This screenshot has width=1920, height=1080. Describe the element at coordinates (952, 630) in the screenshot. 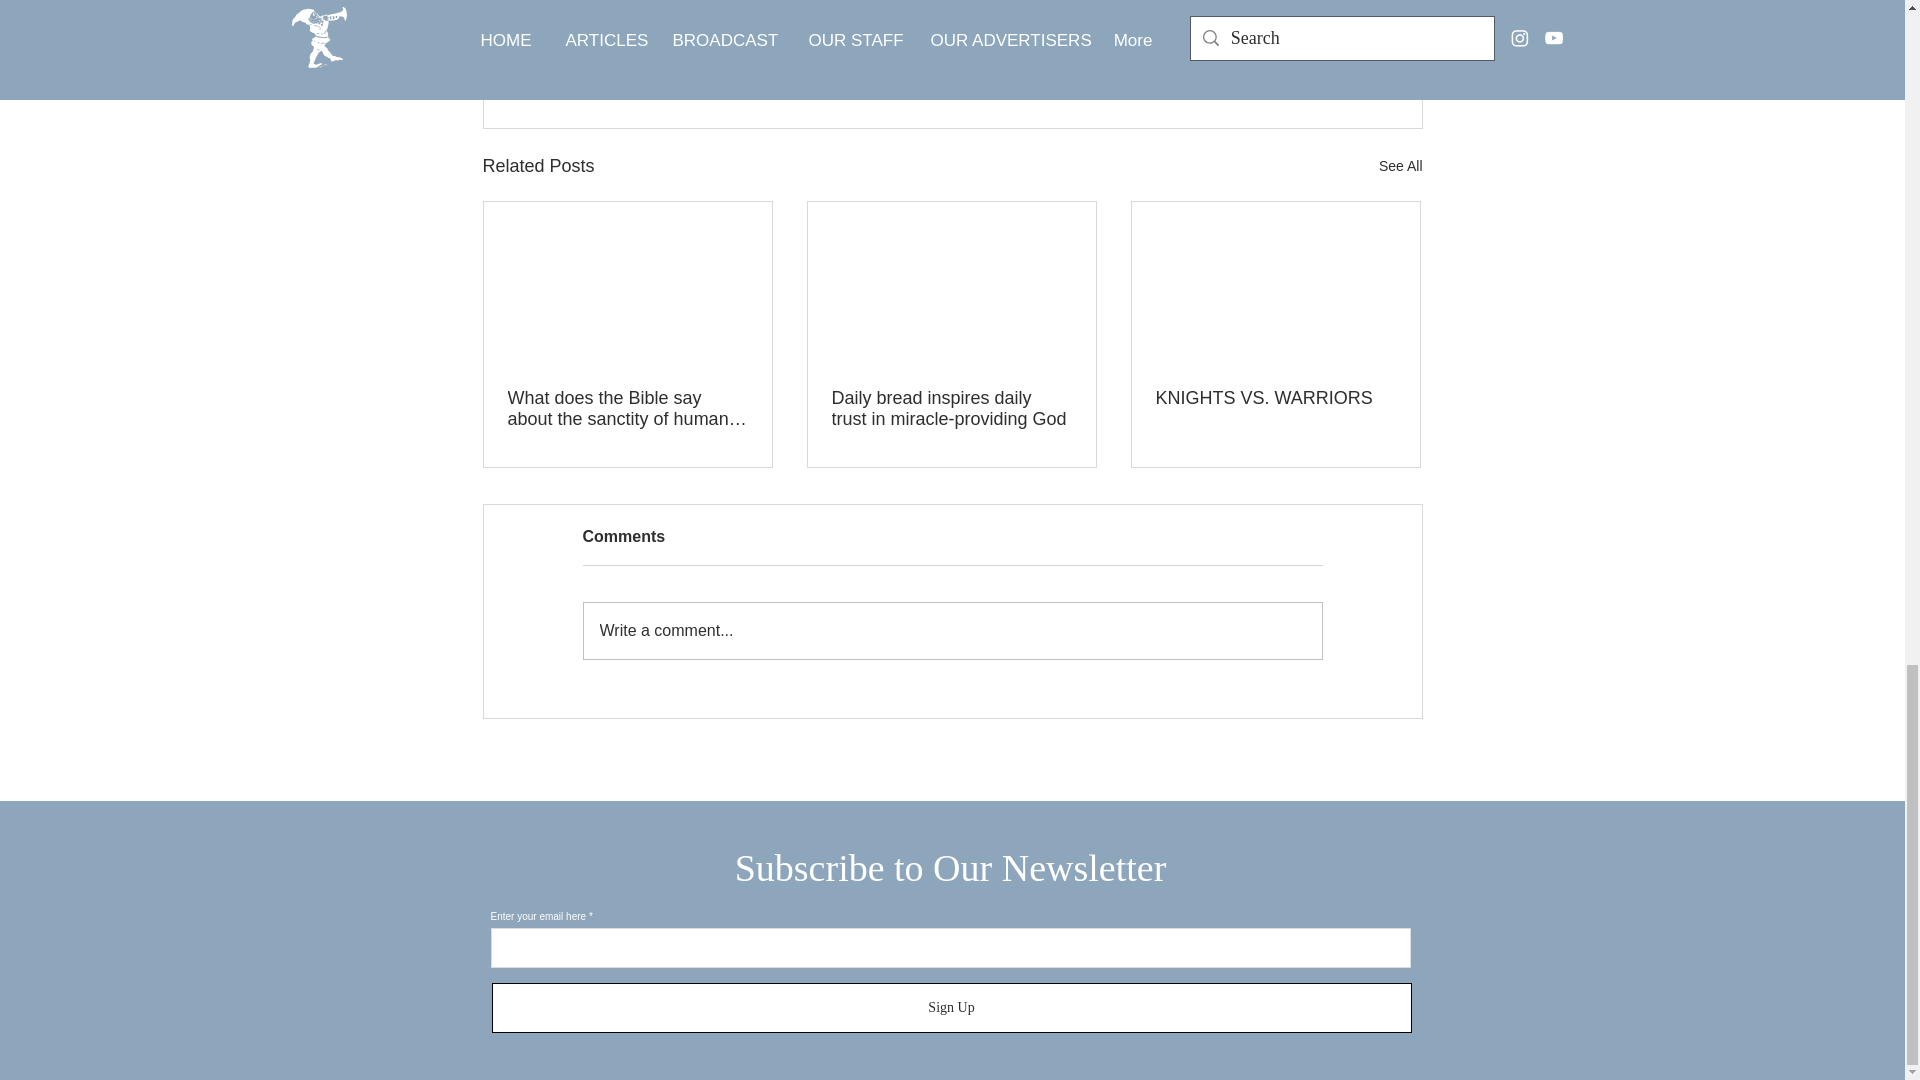

I see `Write a comment...` at that location.